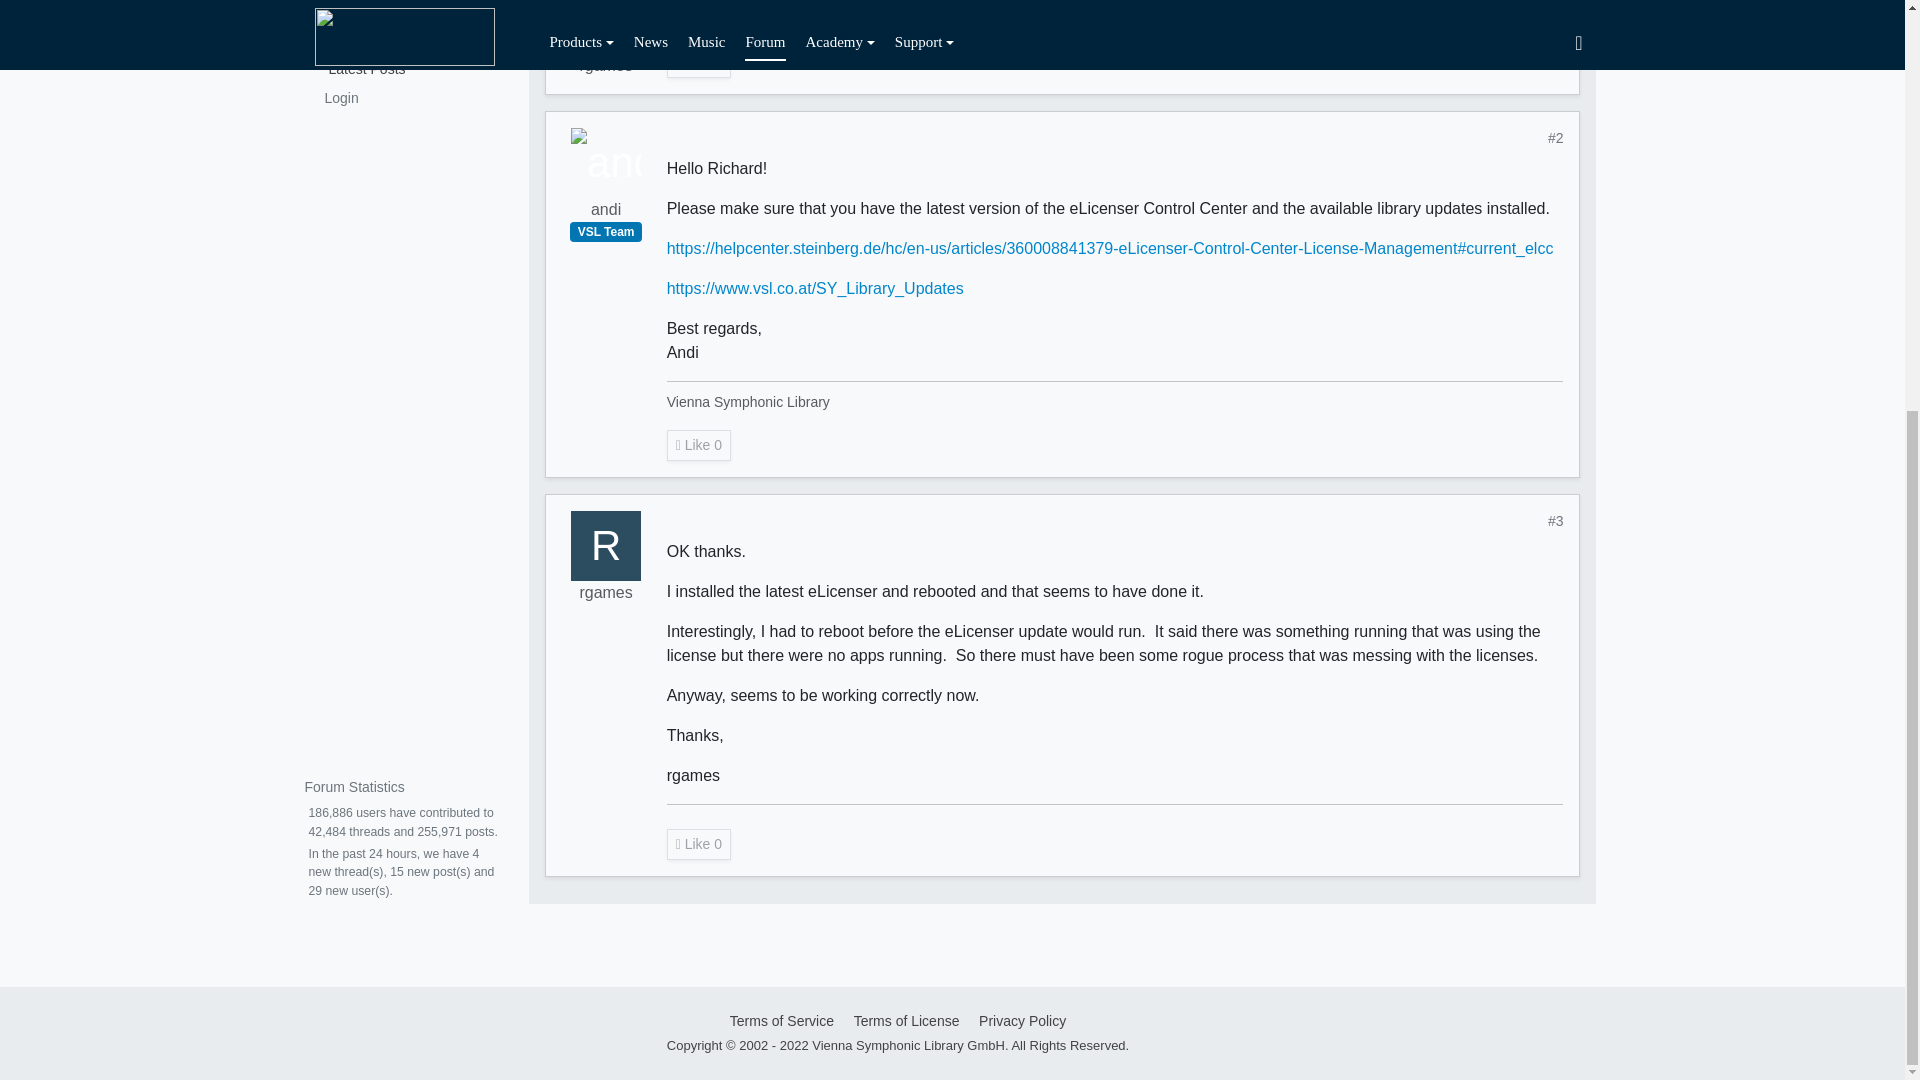 The height and width of the screenshot is (1080, 1920). What do you see at coordinates (606, 210) in the screenshot?
I see `andi` at bounding box center [606, 210].